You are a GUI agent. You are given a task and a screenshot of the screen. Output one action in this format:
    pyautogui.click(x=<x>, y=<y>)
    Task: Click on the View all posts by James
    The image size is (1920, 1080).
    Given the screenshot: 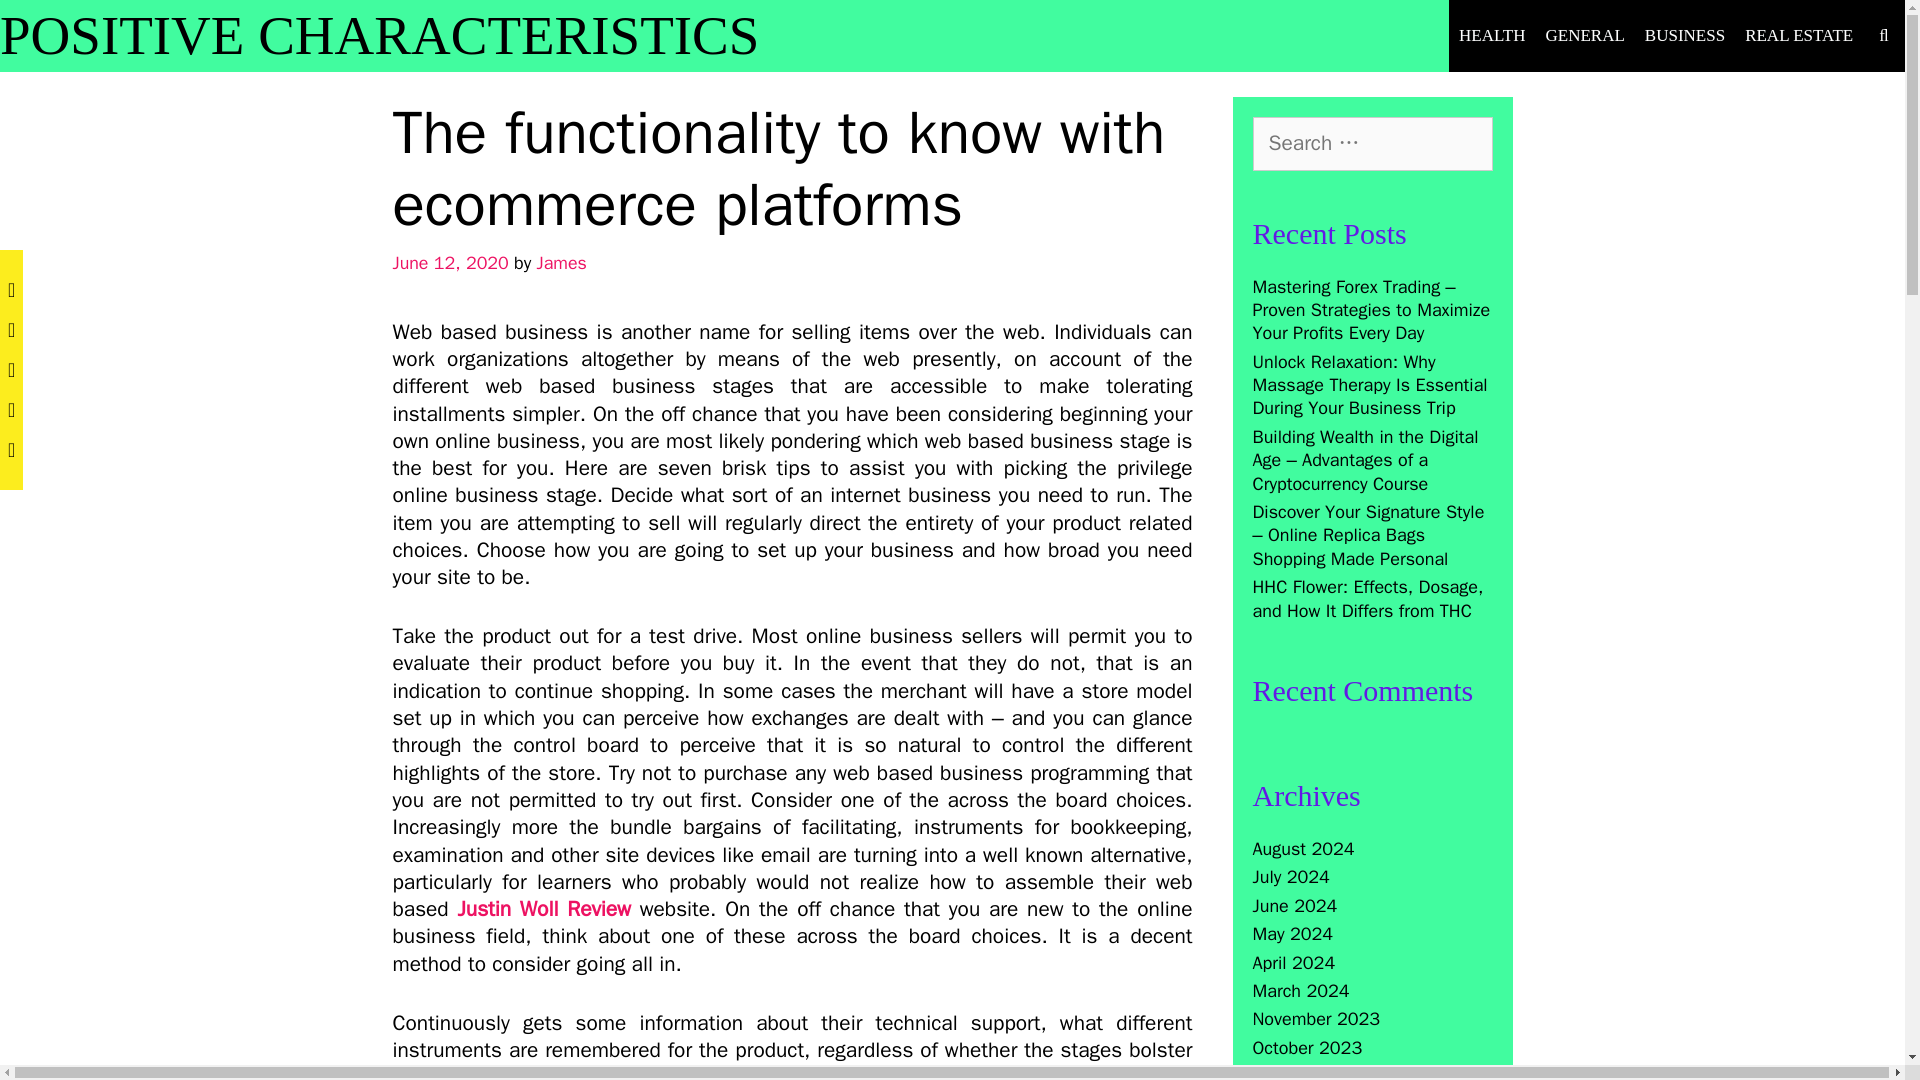 What is the action you would take?
    pyautogui.click(x=562, y=262)
    